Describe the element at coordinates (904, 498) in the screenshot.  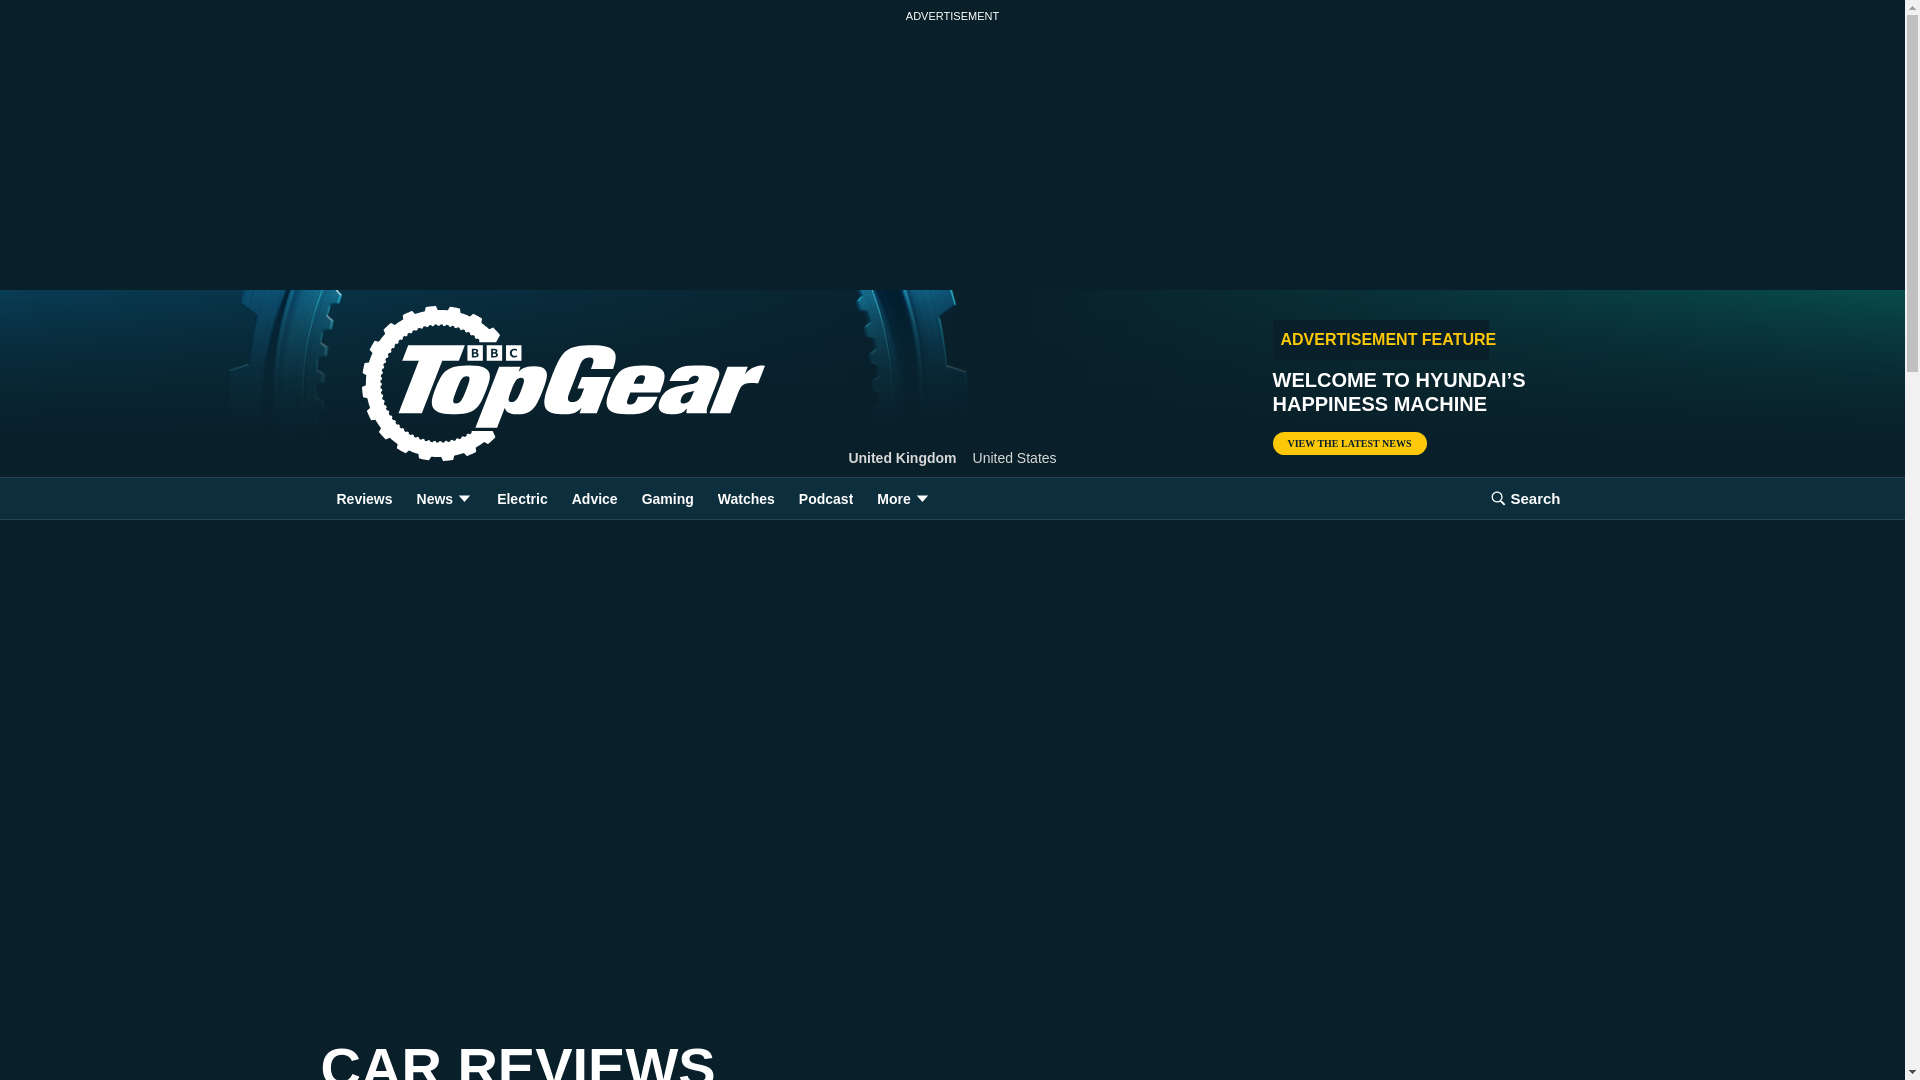
I see `More` at that location.